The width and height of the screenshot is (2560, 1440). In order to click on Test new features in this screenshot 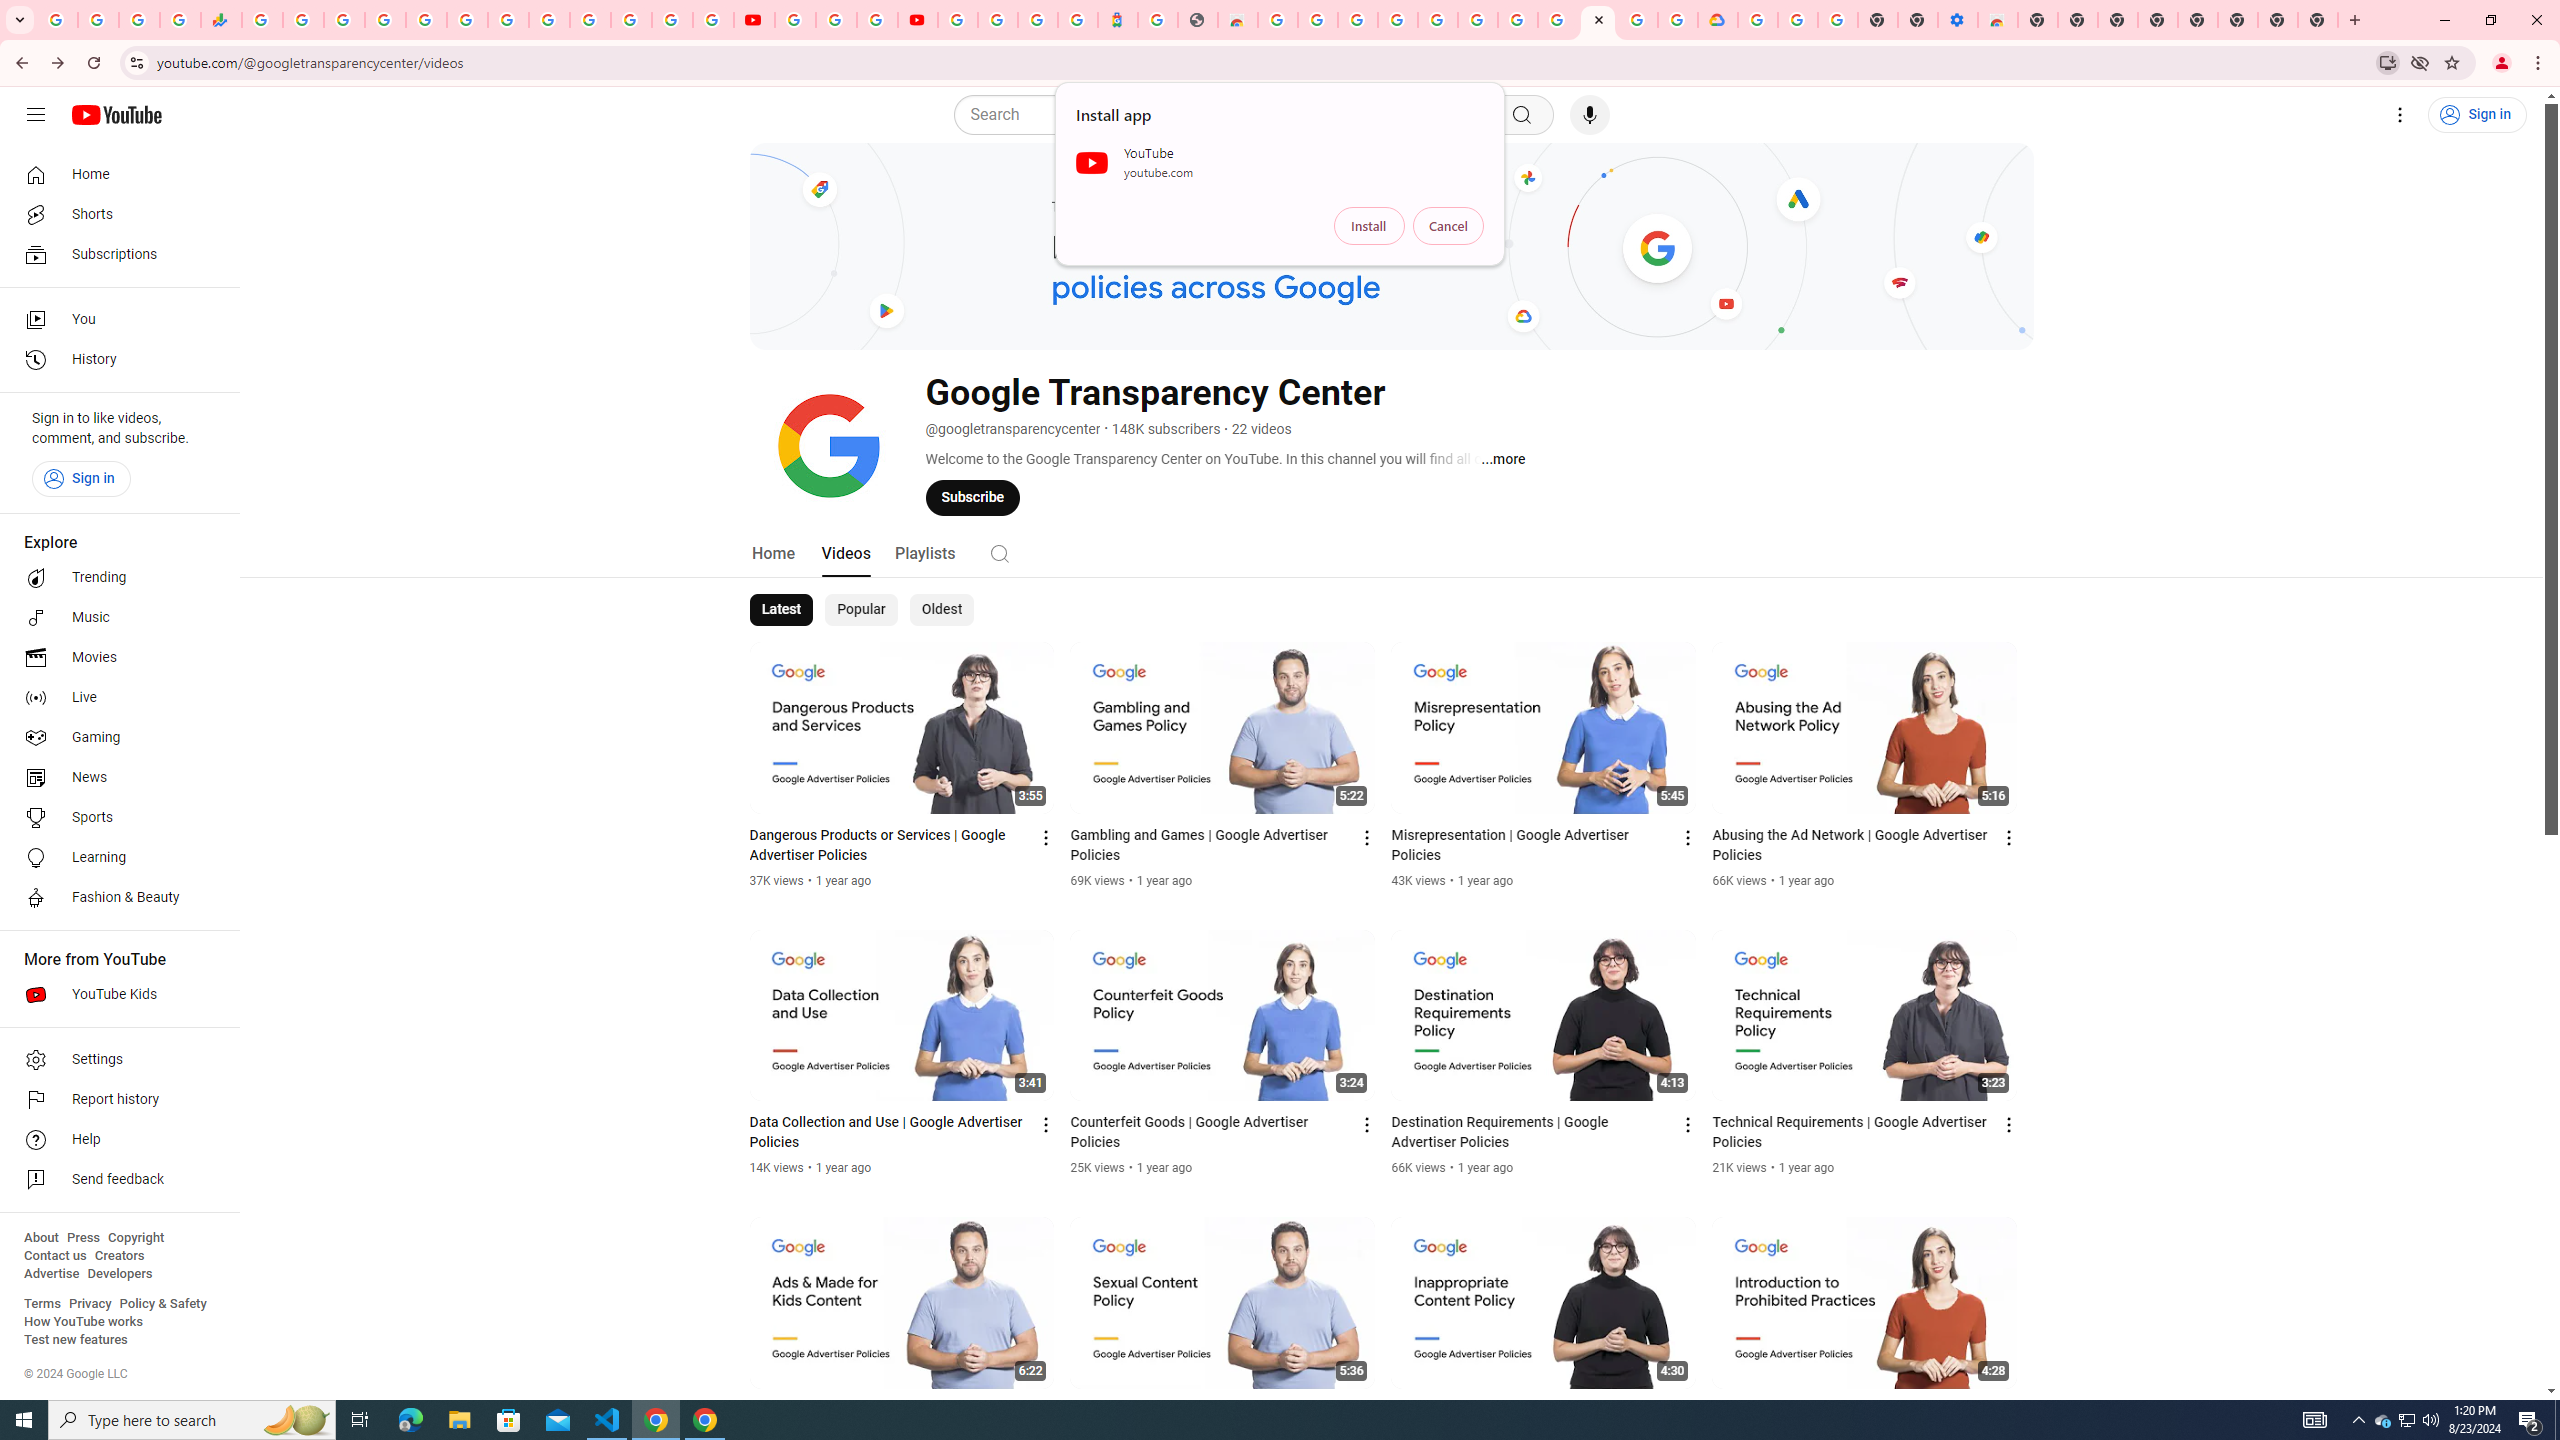, I will do `click(76, 1340)`.